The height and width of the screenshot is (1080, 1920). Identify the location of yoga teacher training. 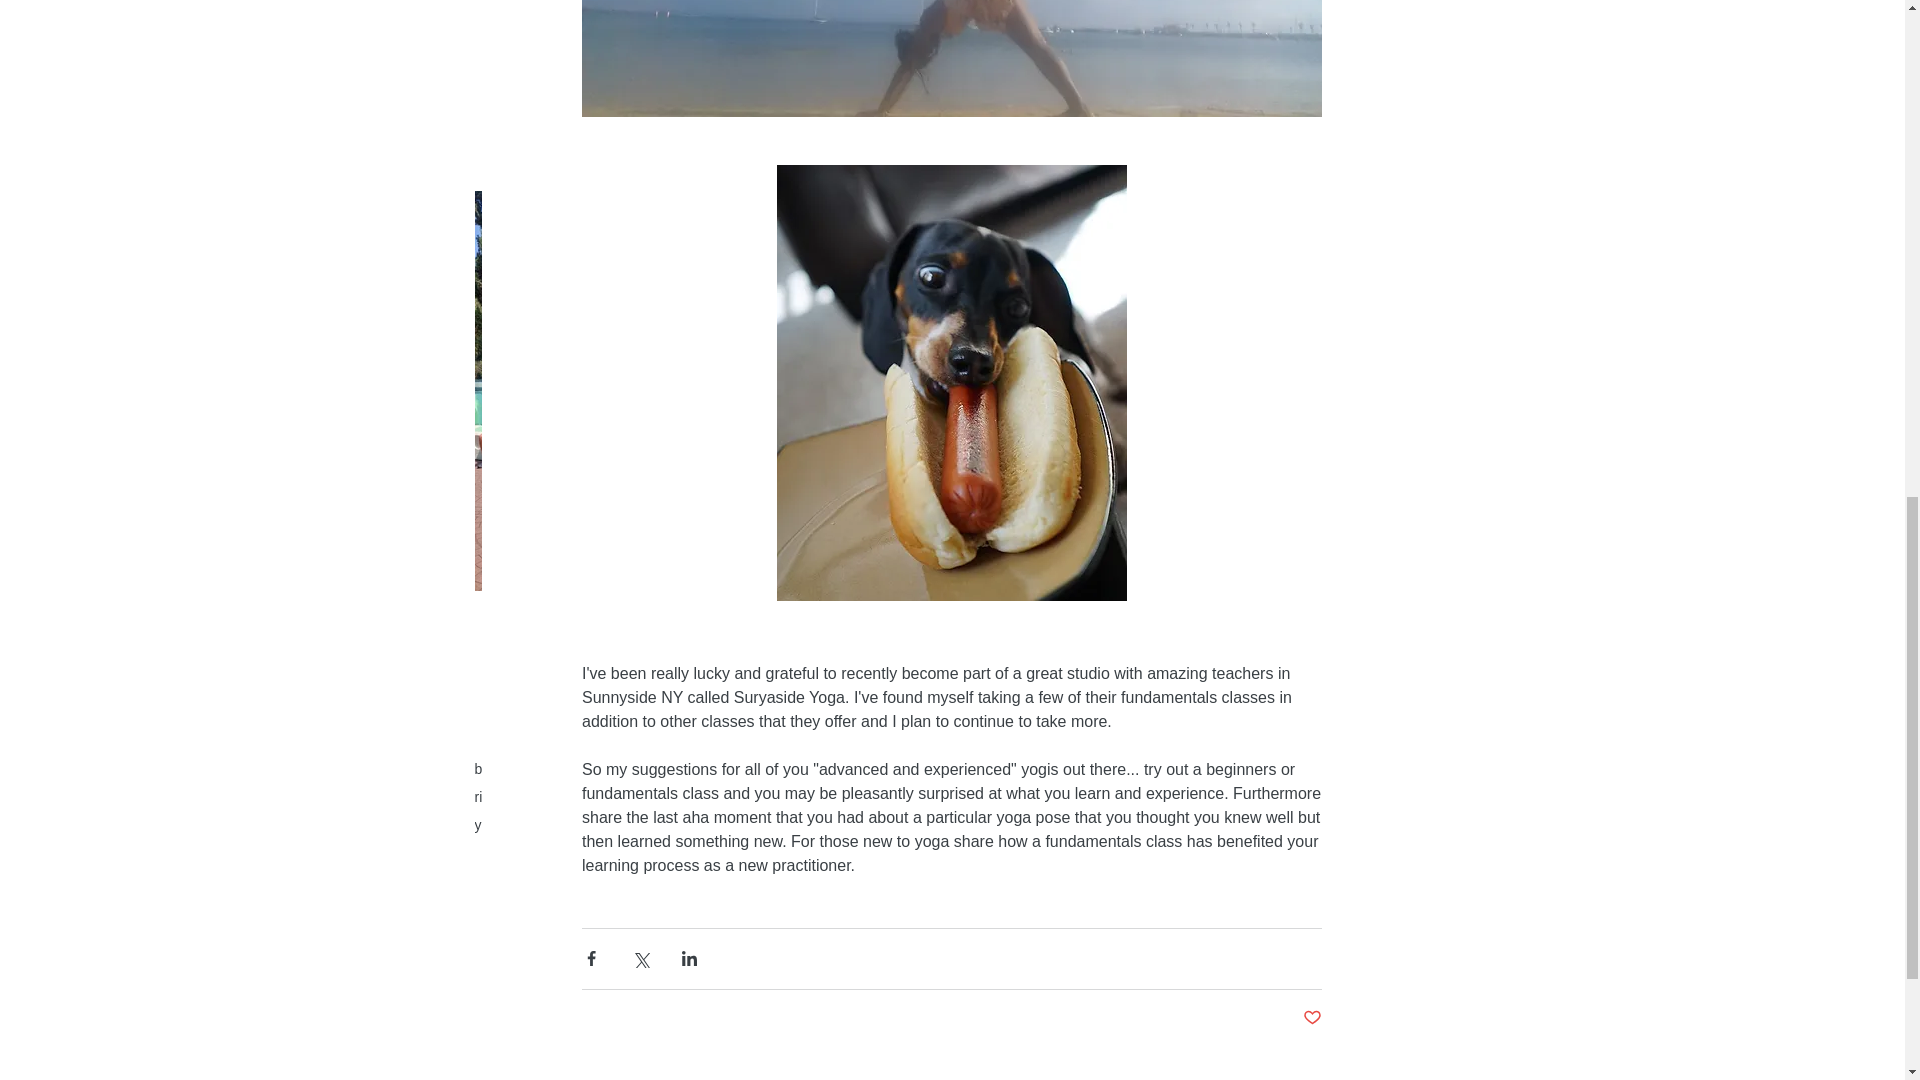
(539, 824).